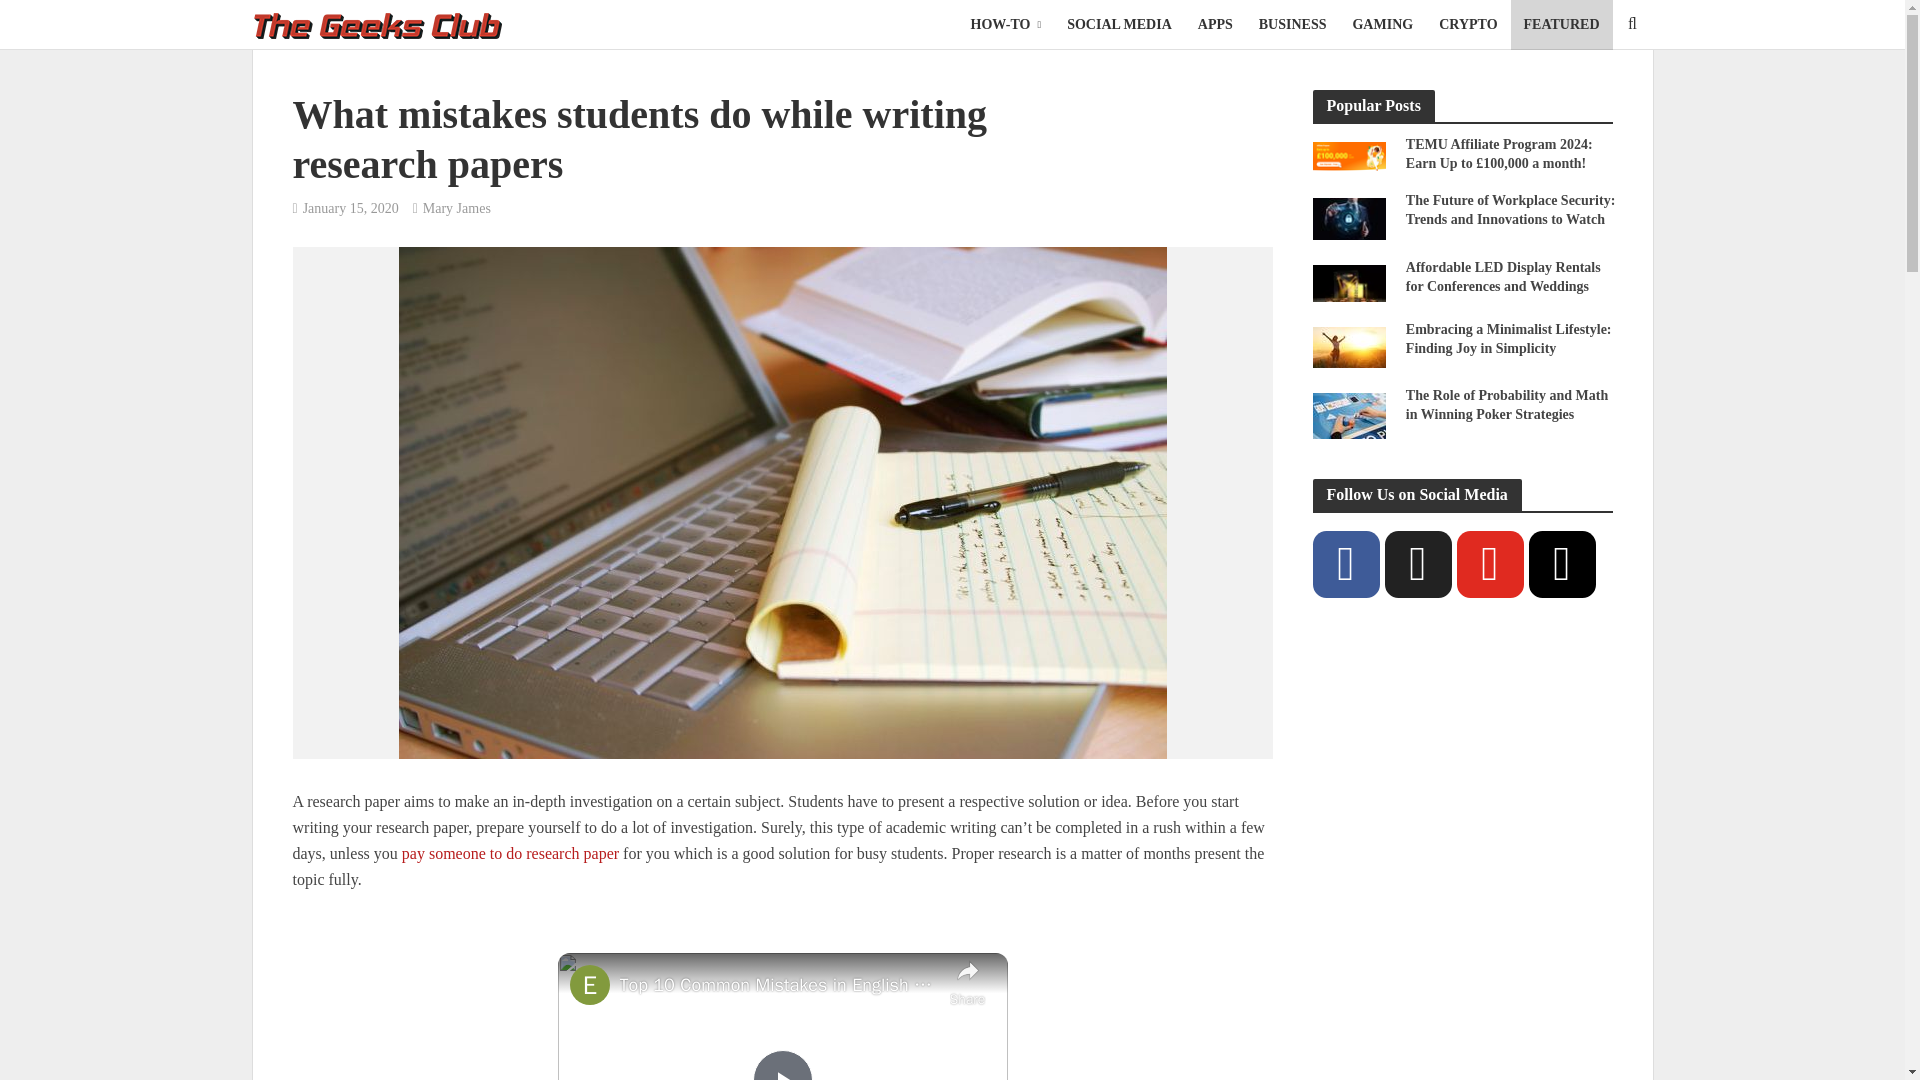  Describe the element at coordinates (1382, 24) in the screenshot. I see `GAMING` at that location.